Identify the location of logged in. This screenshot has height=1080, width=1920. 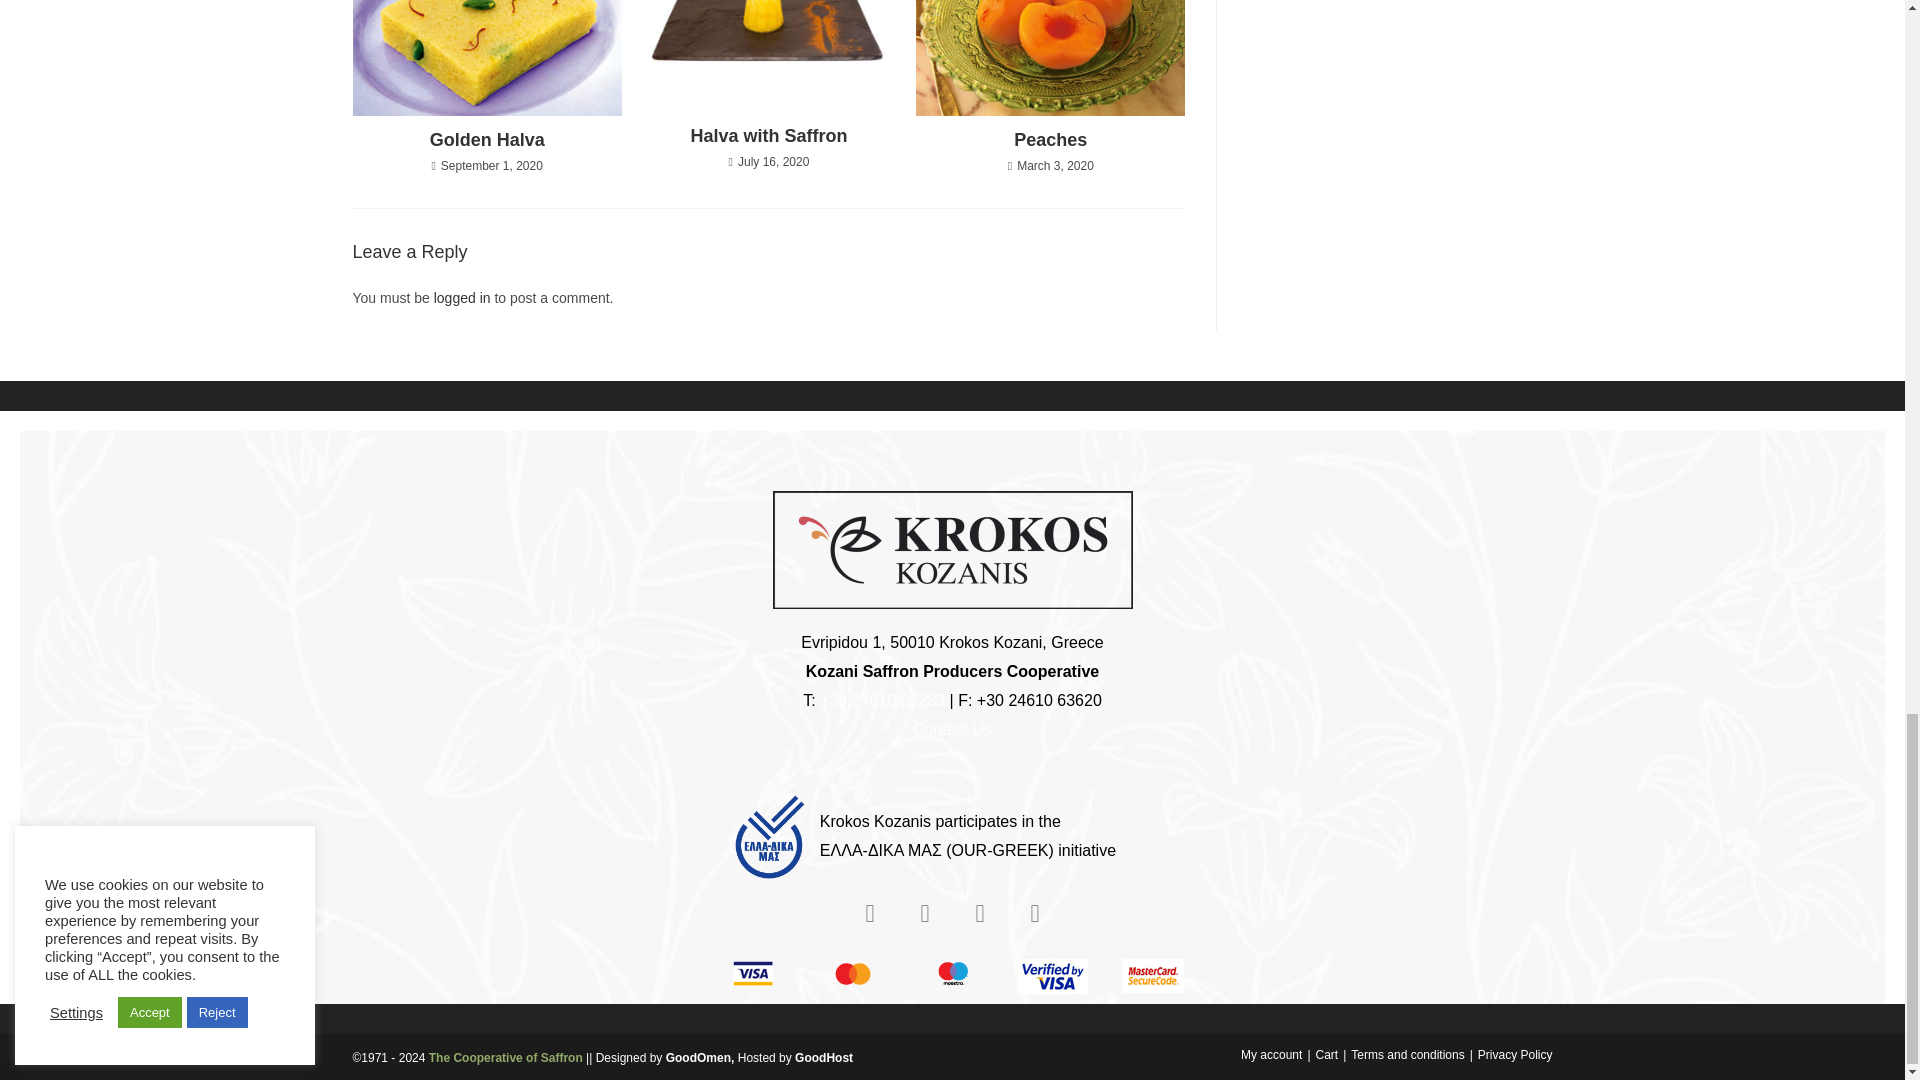
(462, 298).